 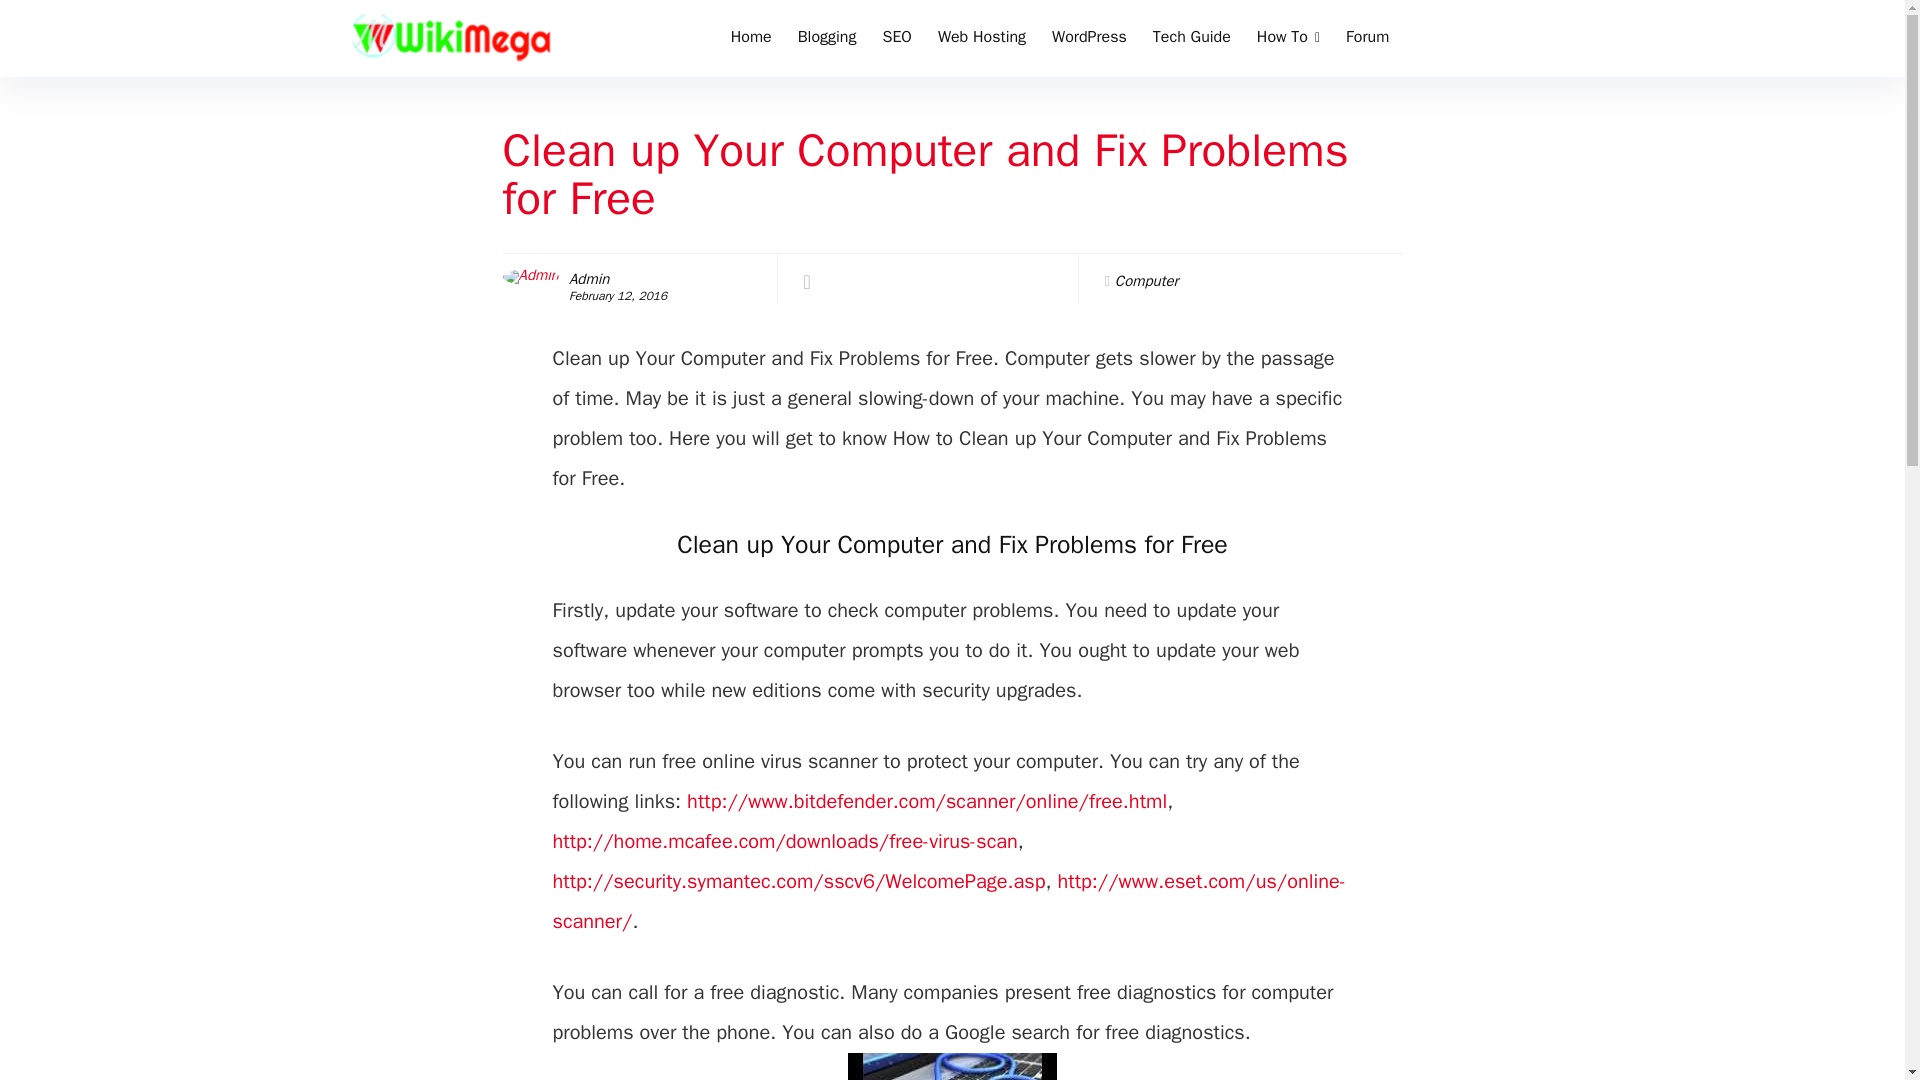 I want to click on Home, so click(x=752, y=39).